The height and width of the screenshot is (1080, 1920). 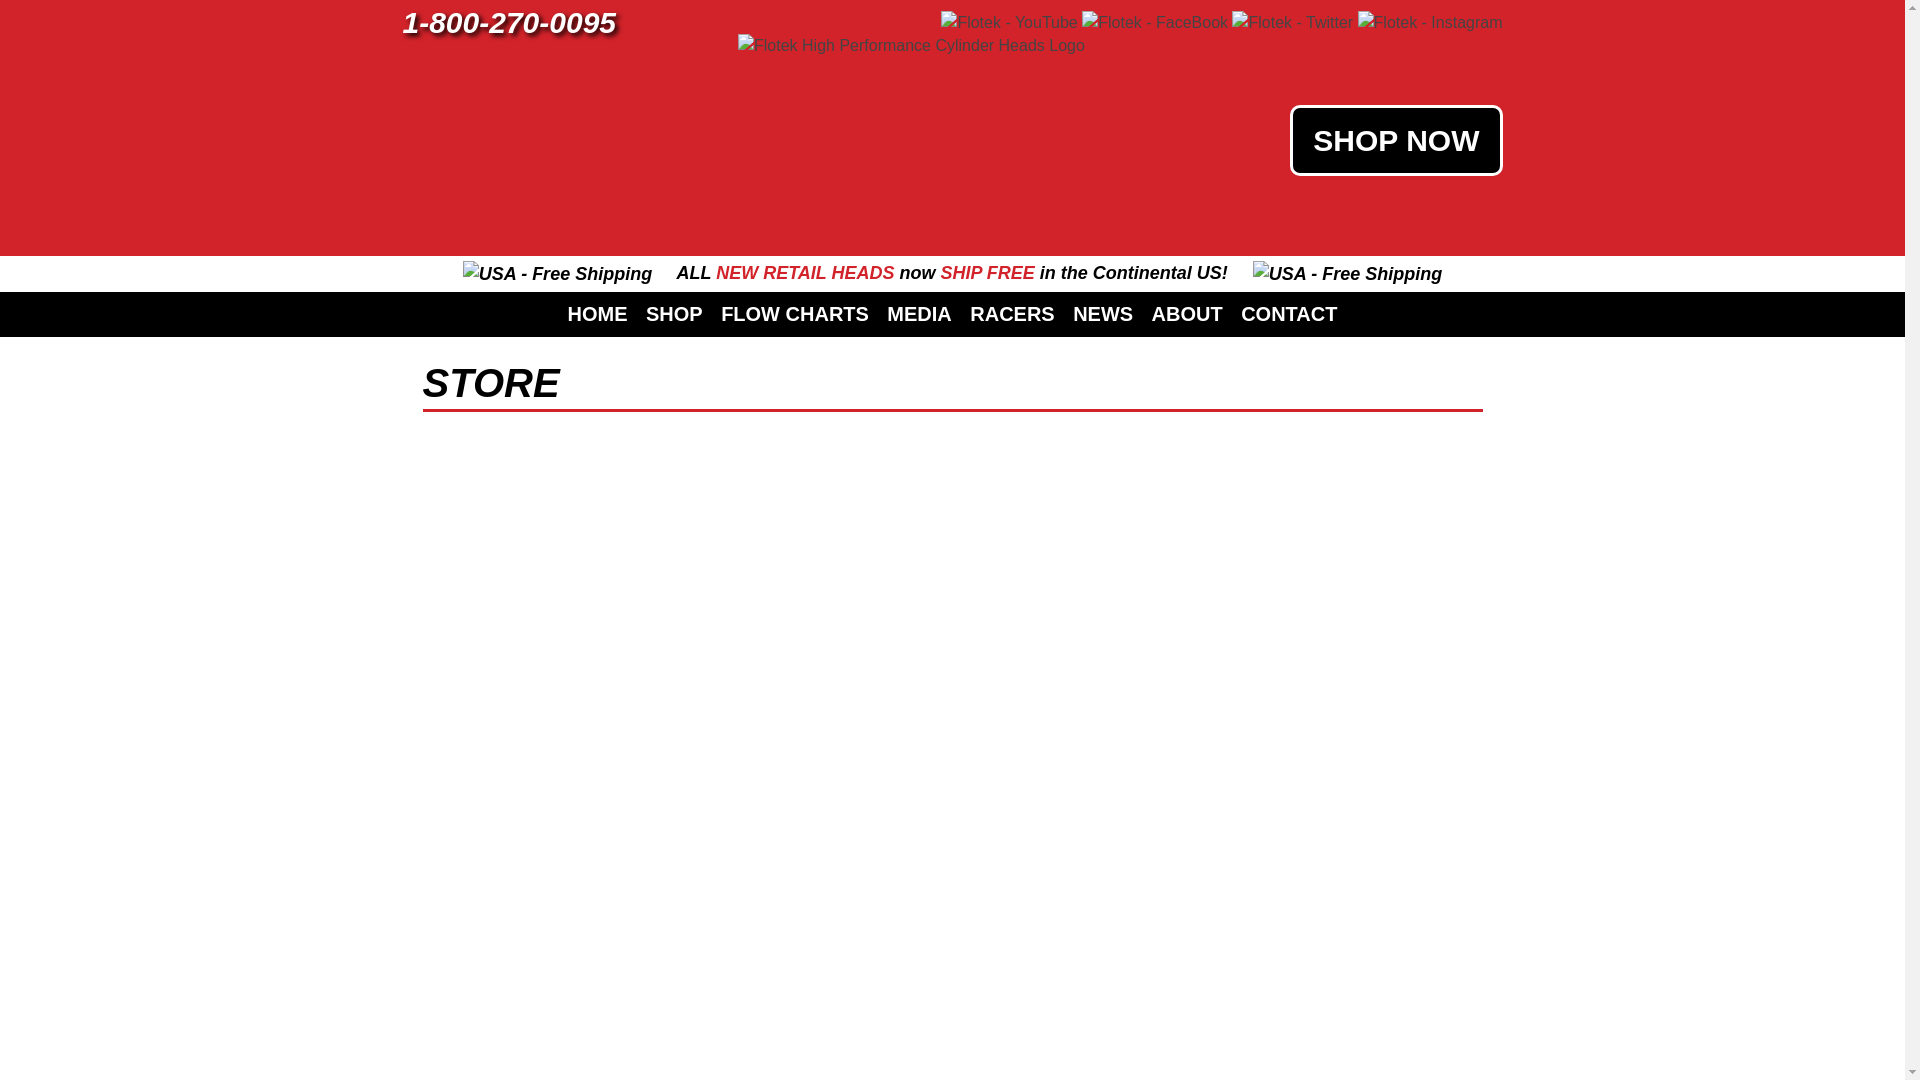 I want to click on ABOUT, so click(x=1187, y=313).